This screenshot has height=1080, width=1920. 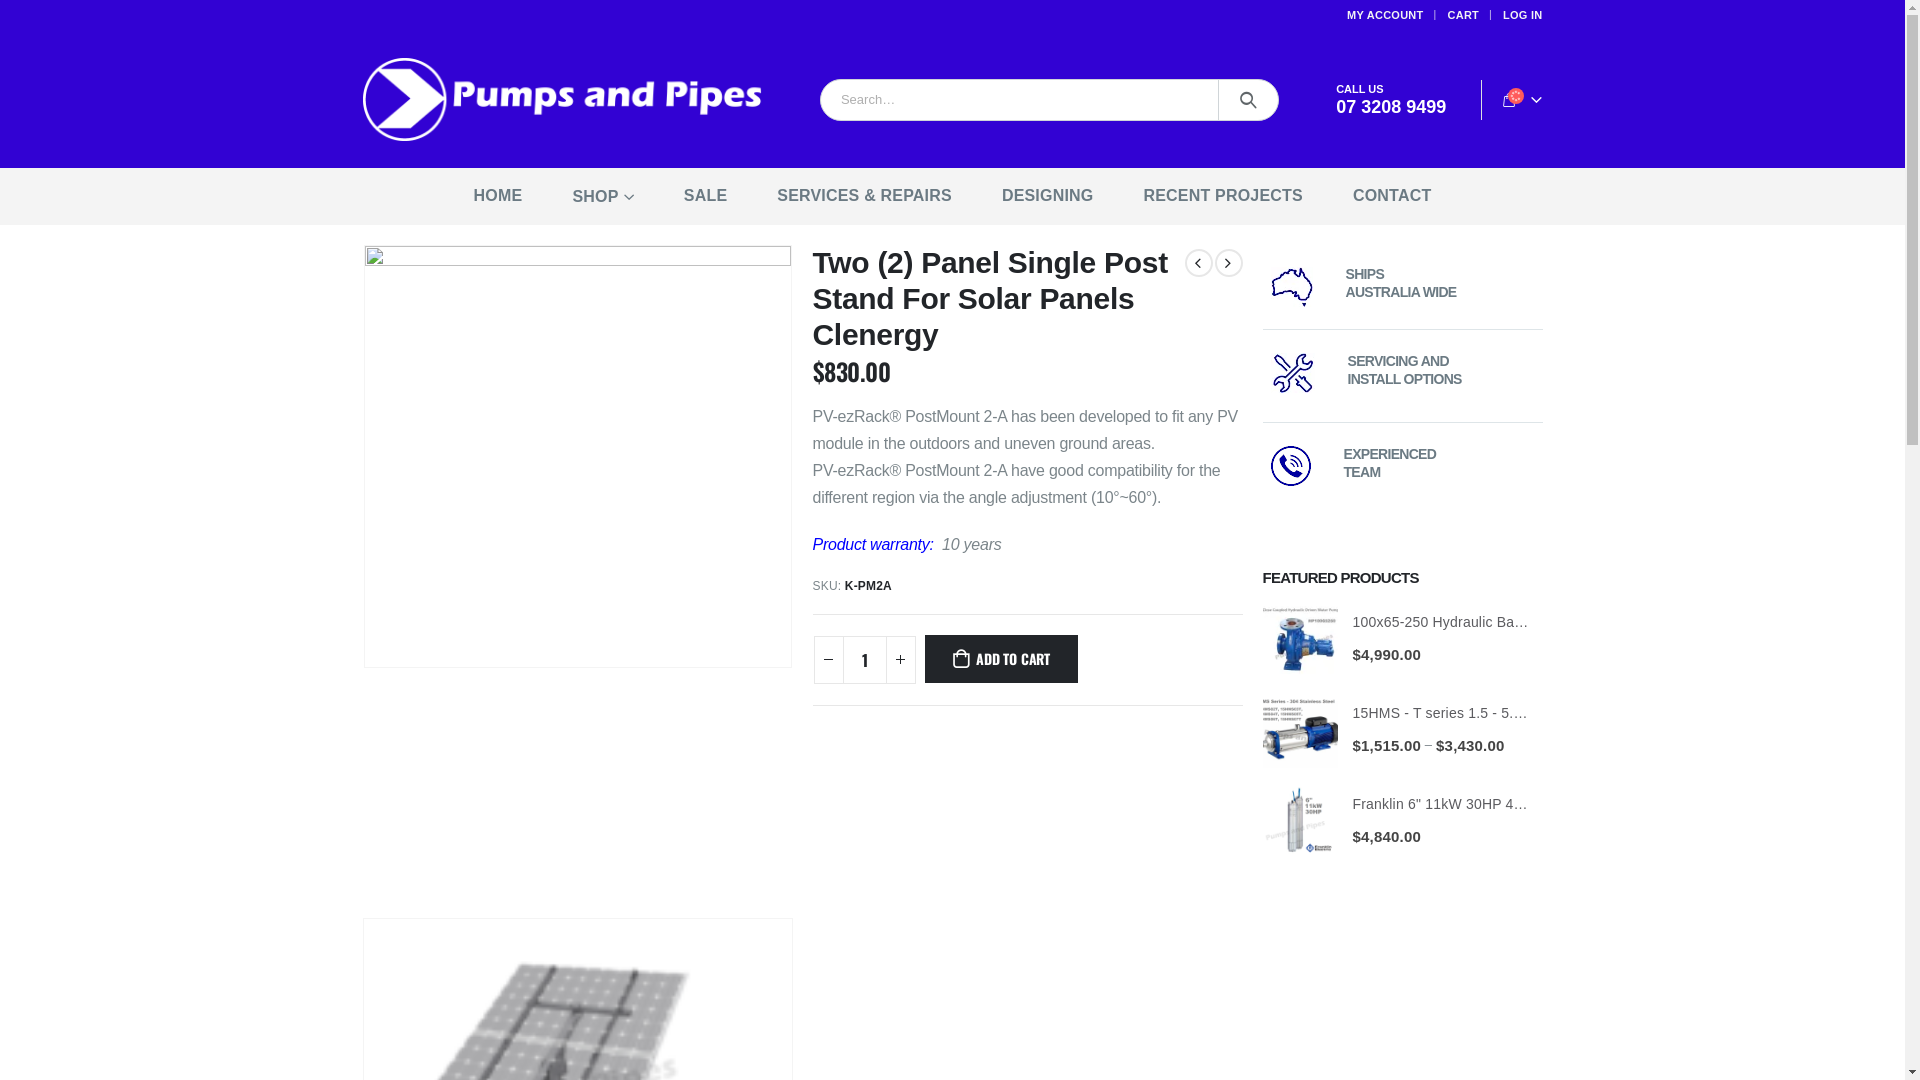 I want to click on LOG IN, so click(x=1522, y=15).